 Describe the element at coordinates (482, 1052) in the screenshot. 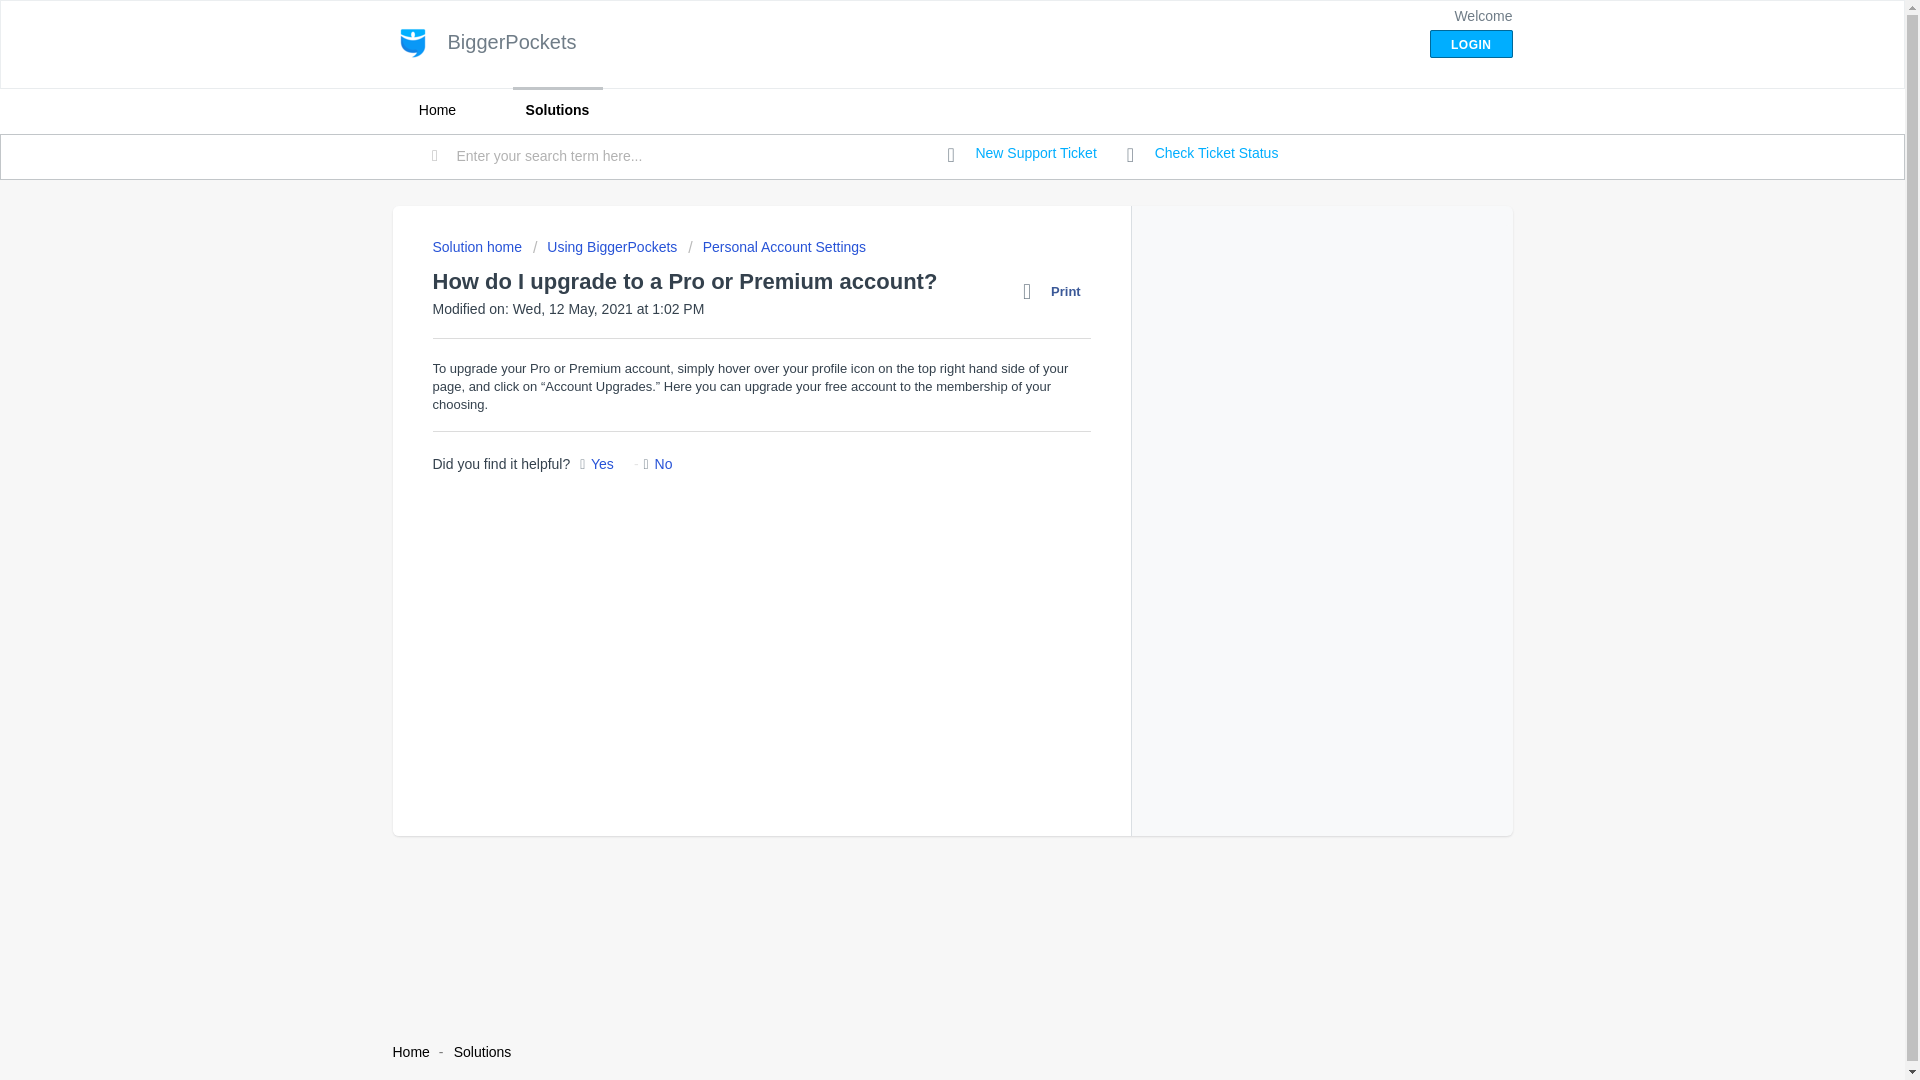

I see `Solutions` at that location.